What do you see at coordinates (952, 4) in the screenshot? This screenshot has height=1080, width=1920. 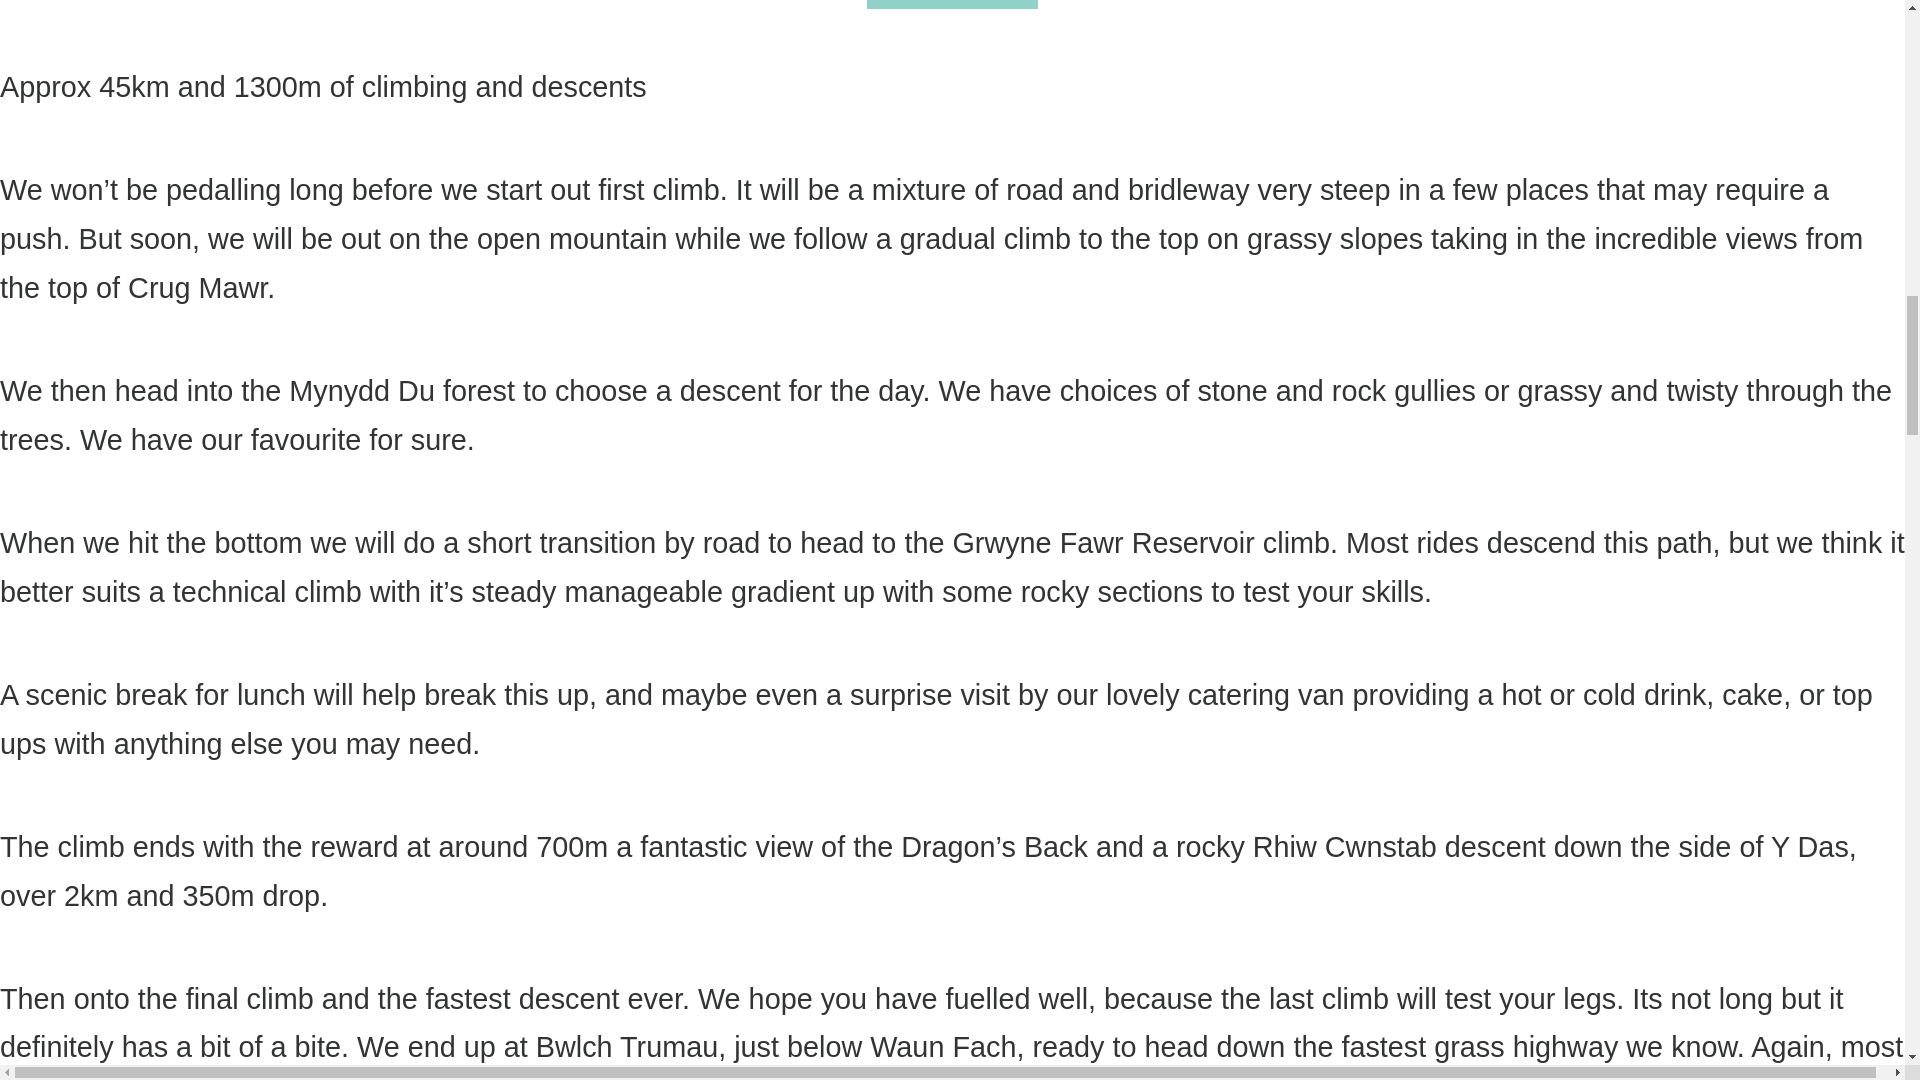 I see `BOOK NOW` at bounding box center [952, 4].